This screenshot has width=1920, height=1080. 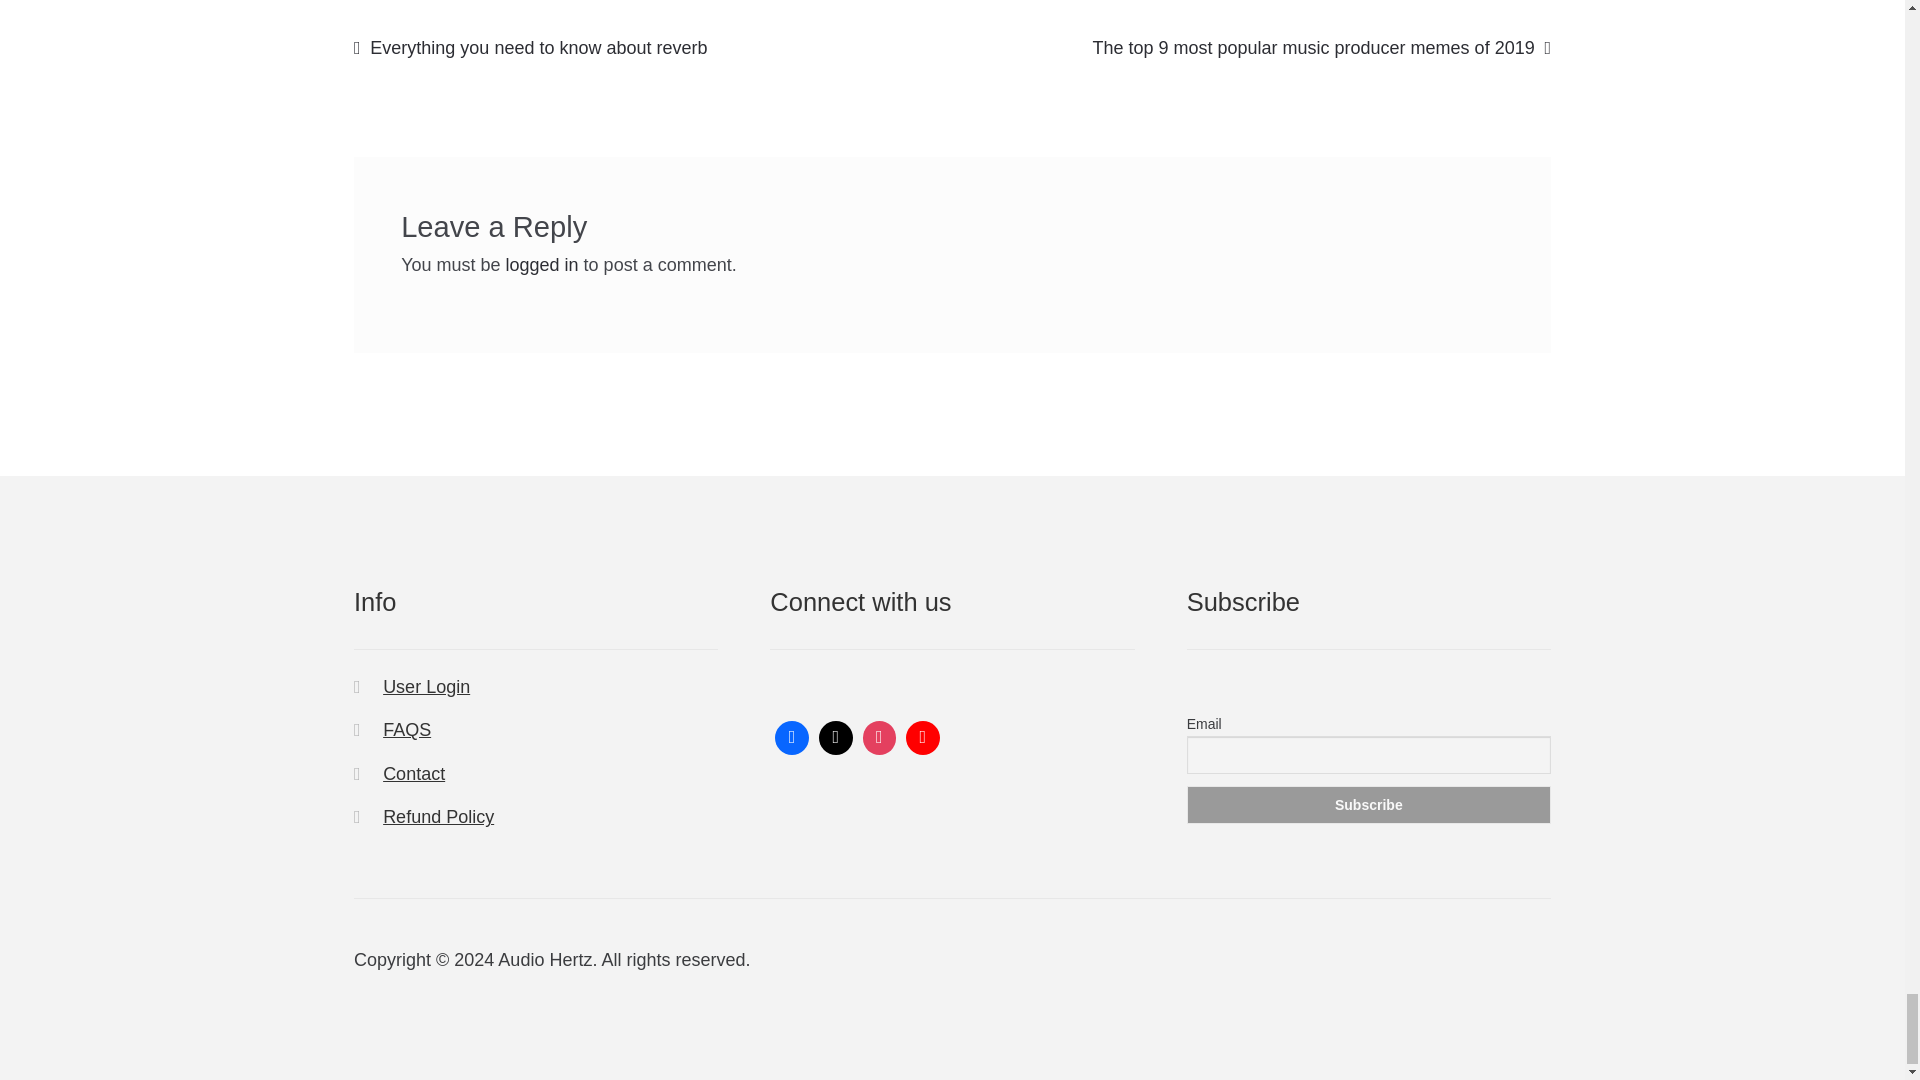 What do you see at coordinates (1368, 805) in the screenshot?
I see `Subscribe` at bounding box center [1368, 805].